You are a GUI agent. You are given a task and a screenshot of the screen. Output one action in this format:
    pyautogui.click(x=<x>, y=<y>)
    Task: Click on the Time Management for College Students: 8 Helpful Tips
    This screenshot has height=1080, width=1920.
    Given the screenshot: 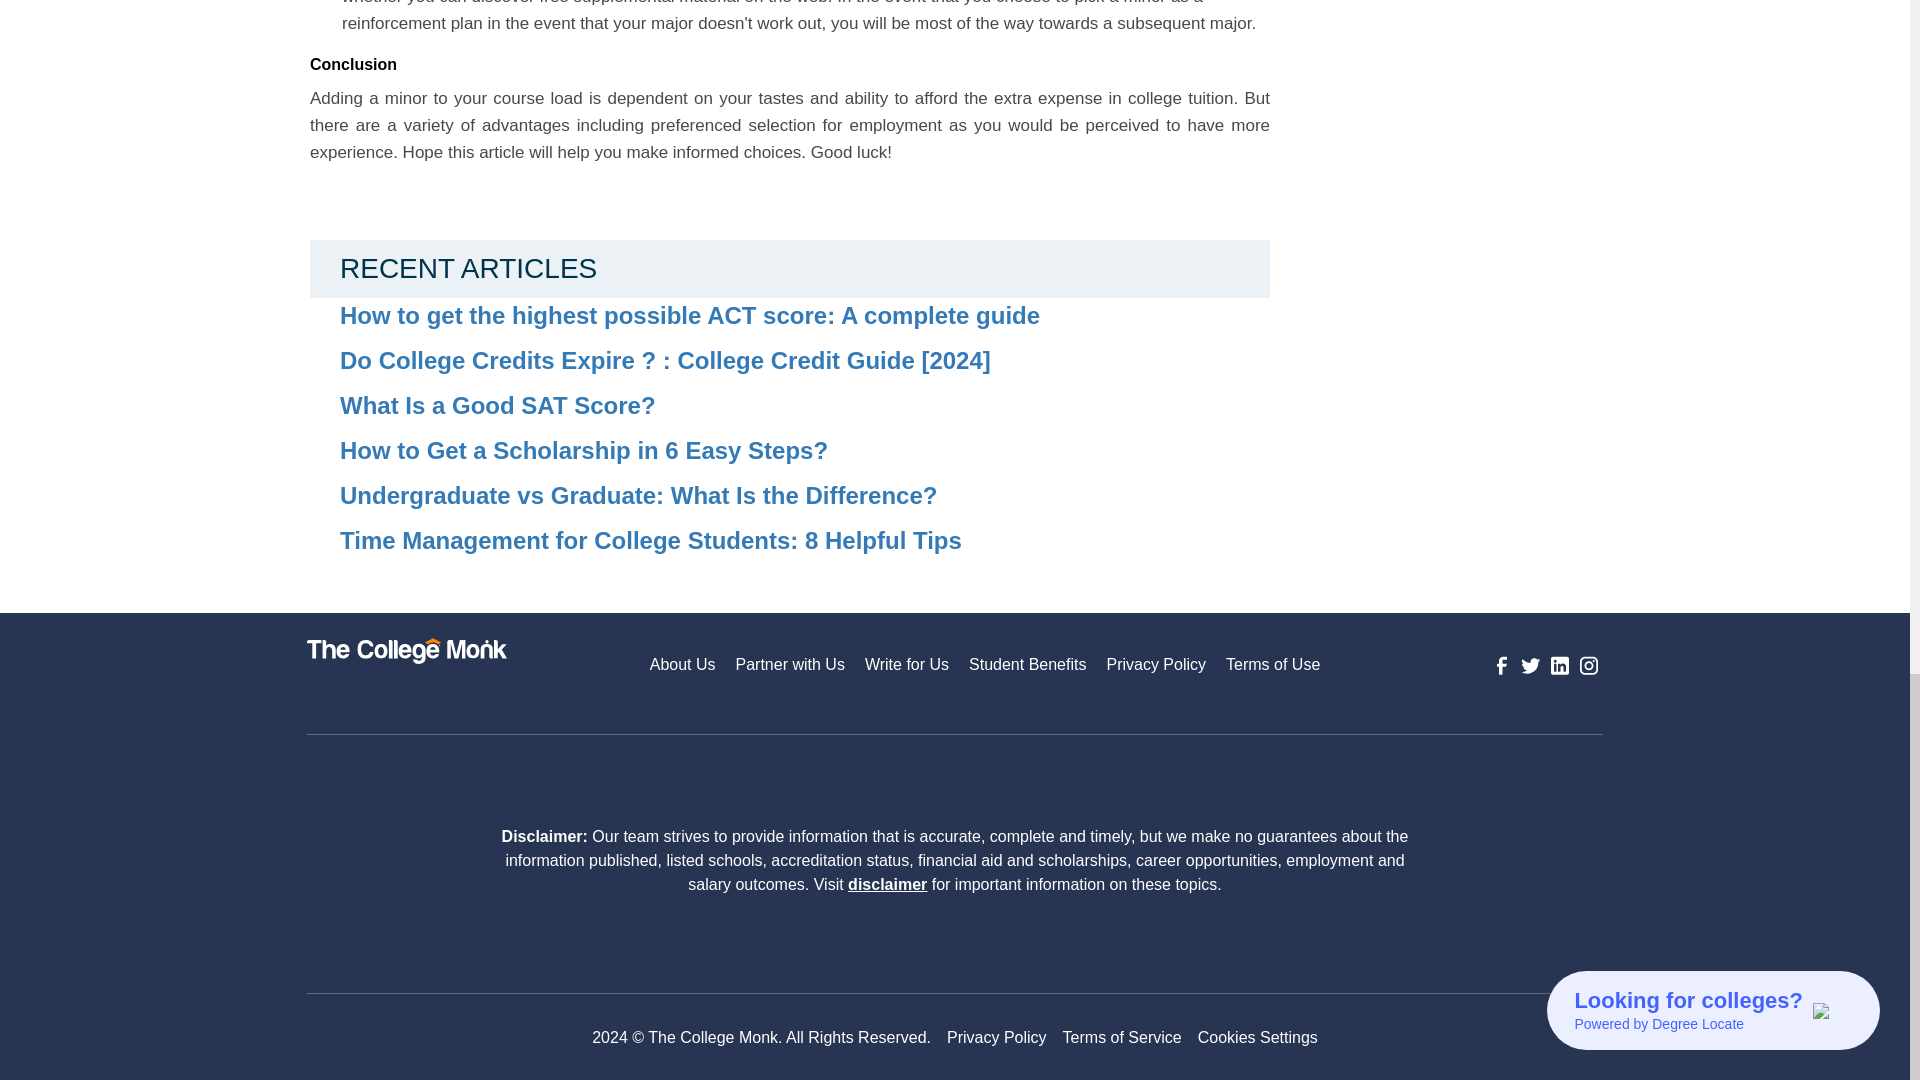 What is the action you would take?
    pyautogui.click(x=804, y=542)
    